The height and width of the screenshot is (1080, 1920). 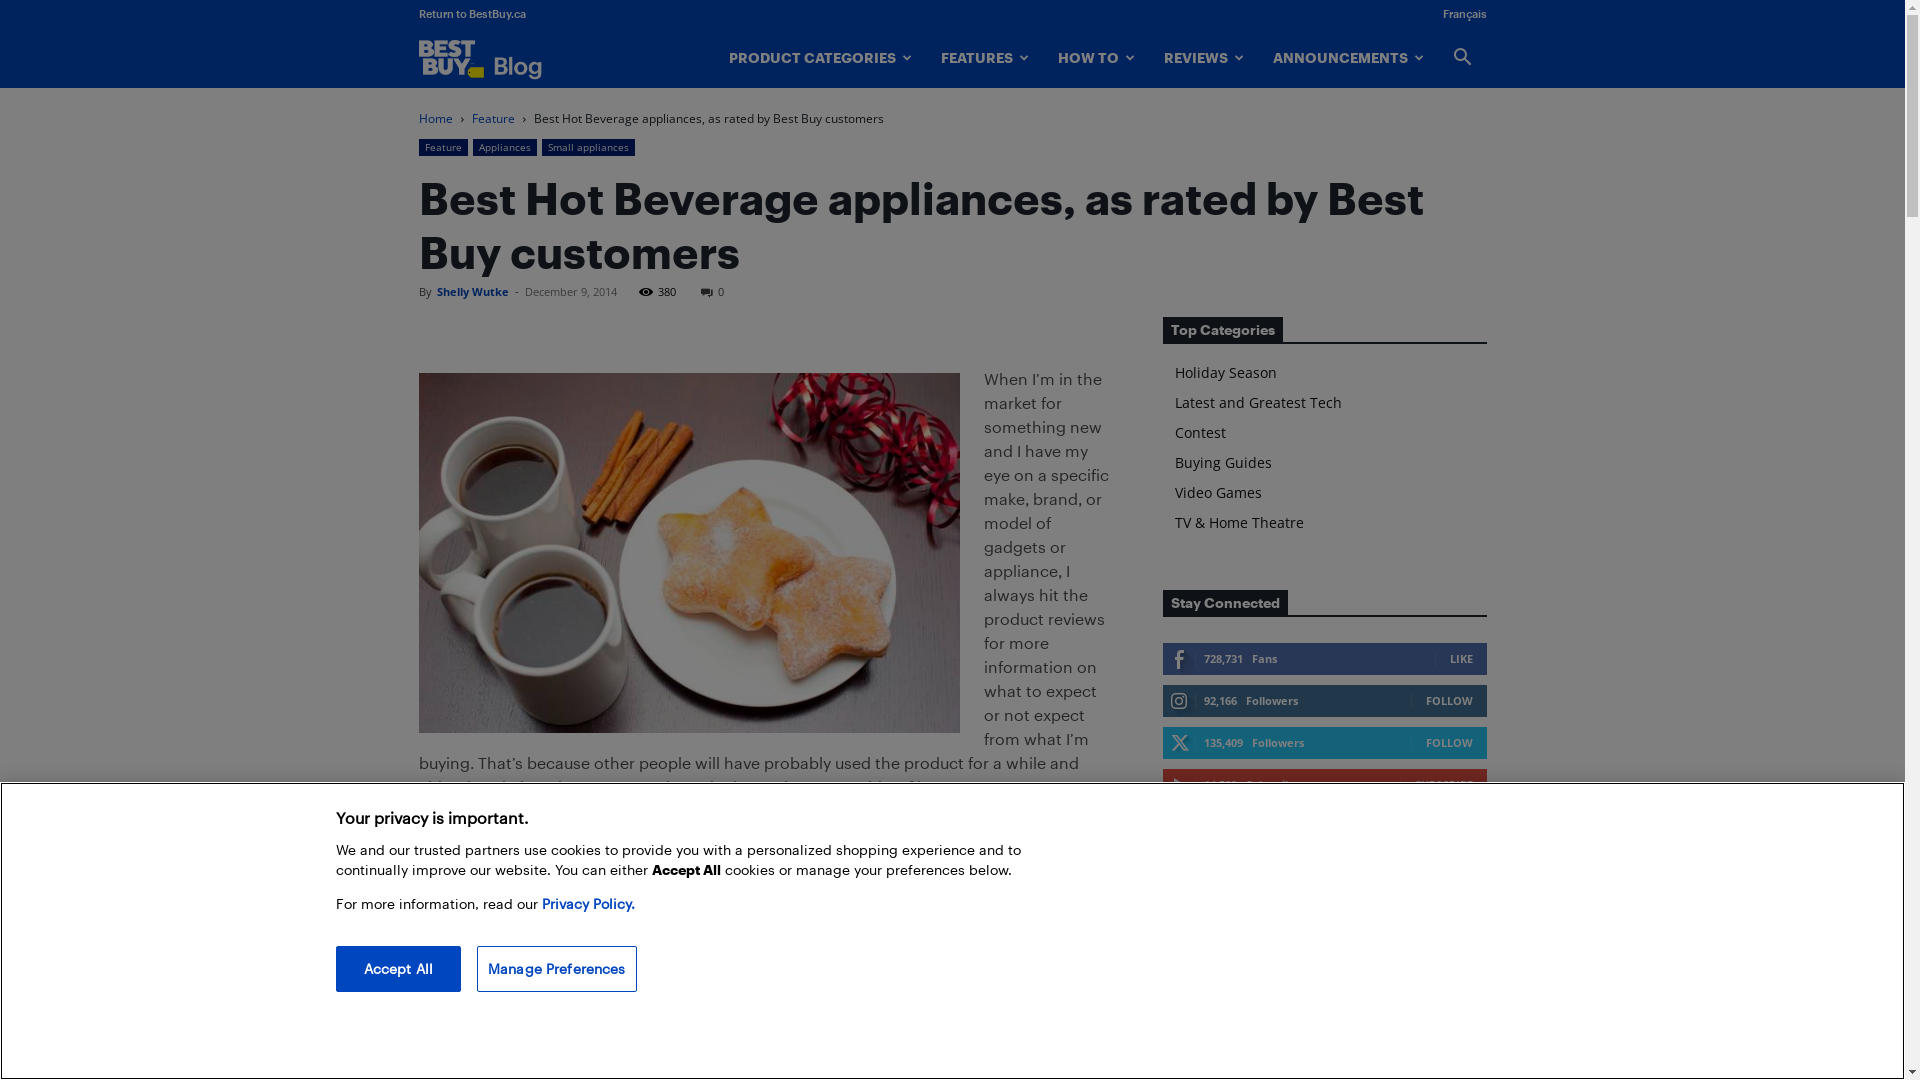 What do you see at coordinates (494, 118) in the screenshot?
I see `Feature` at bounding box center [494, 118].